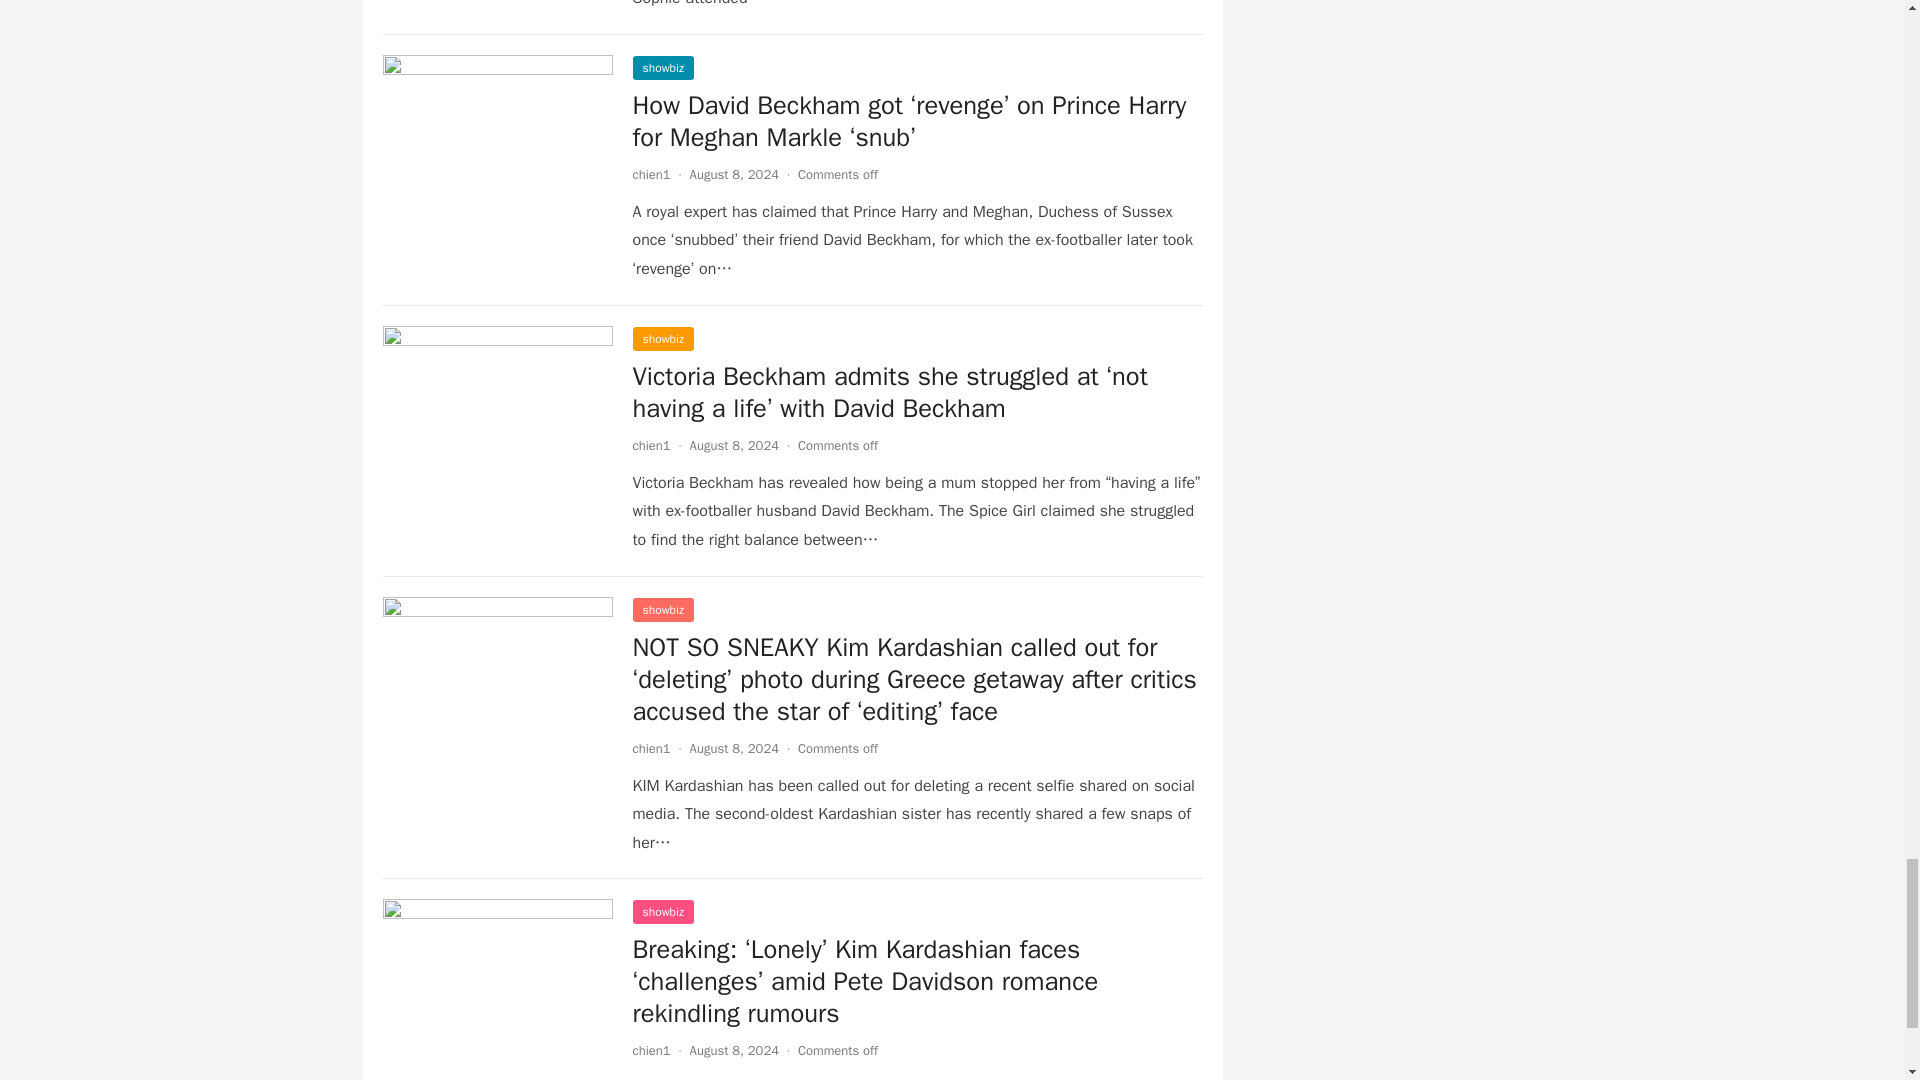  What do you see at coordinates (650, 174) in the screenshot?
I see `Posts by chien1` at bounding box center [650, 174].